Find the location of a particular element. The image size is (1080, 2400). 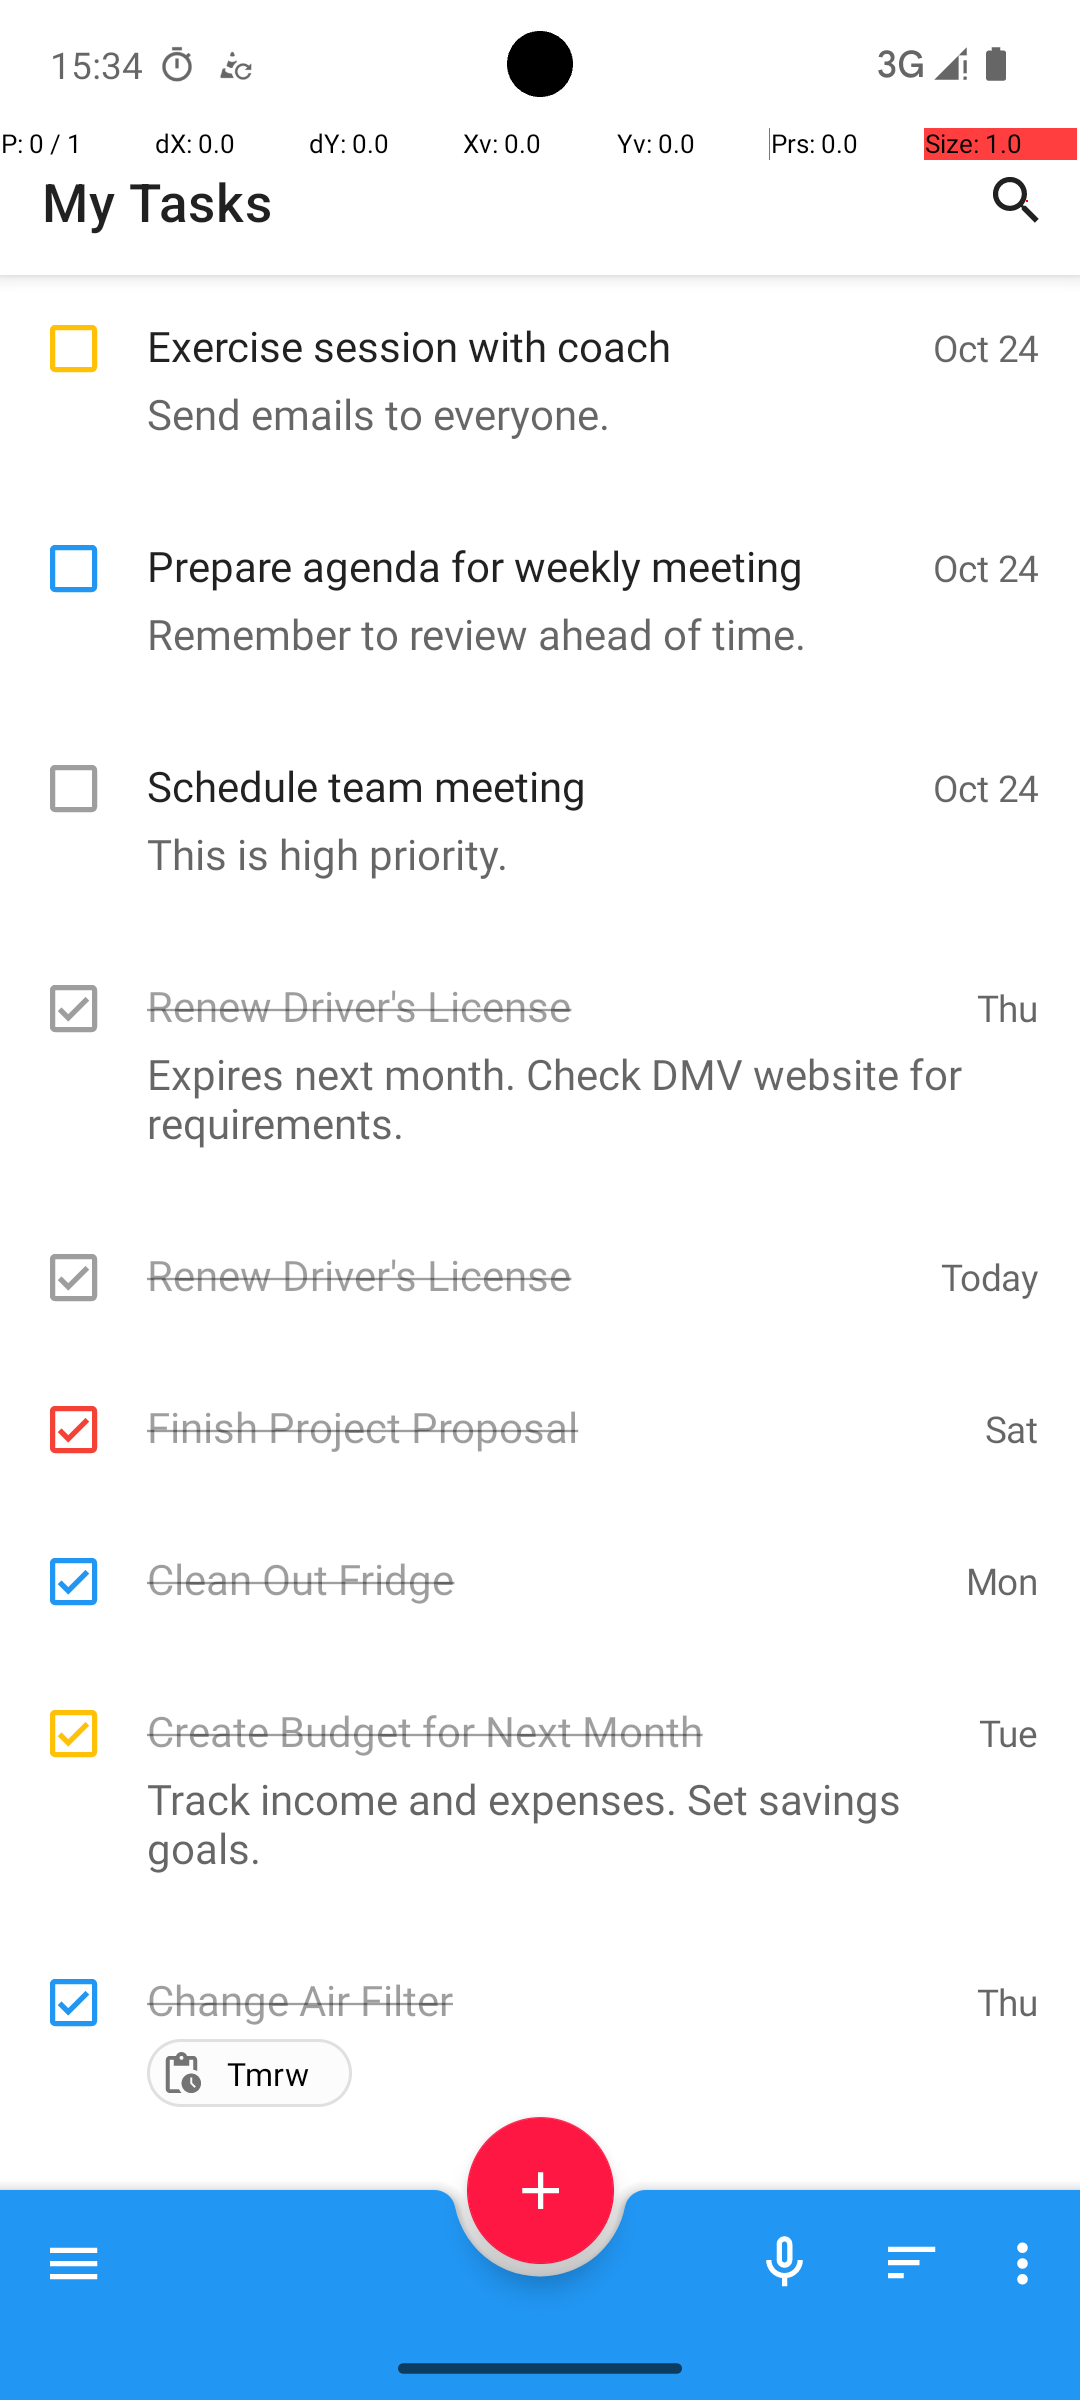

Send emails to everyone. is located at coordinates (530, 414).